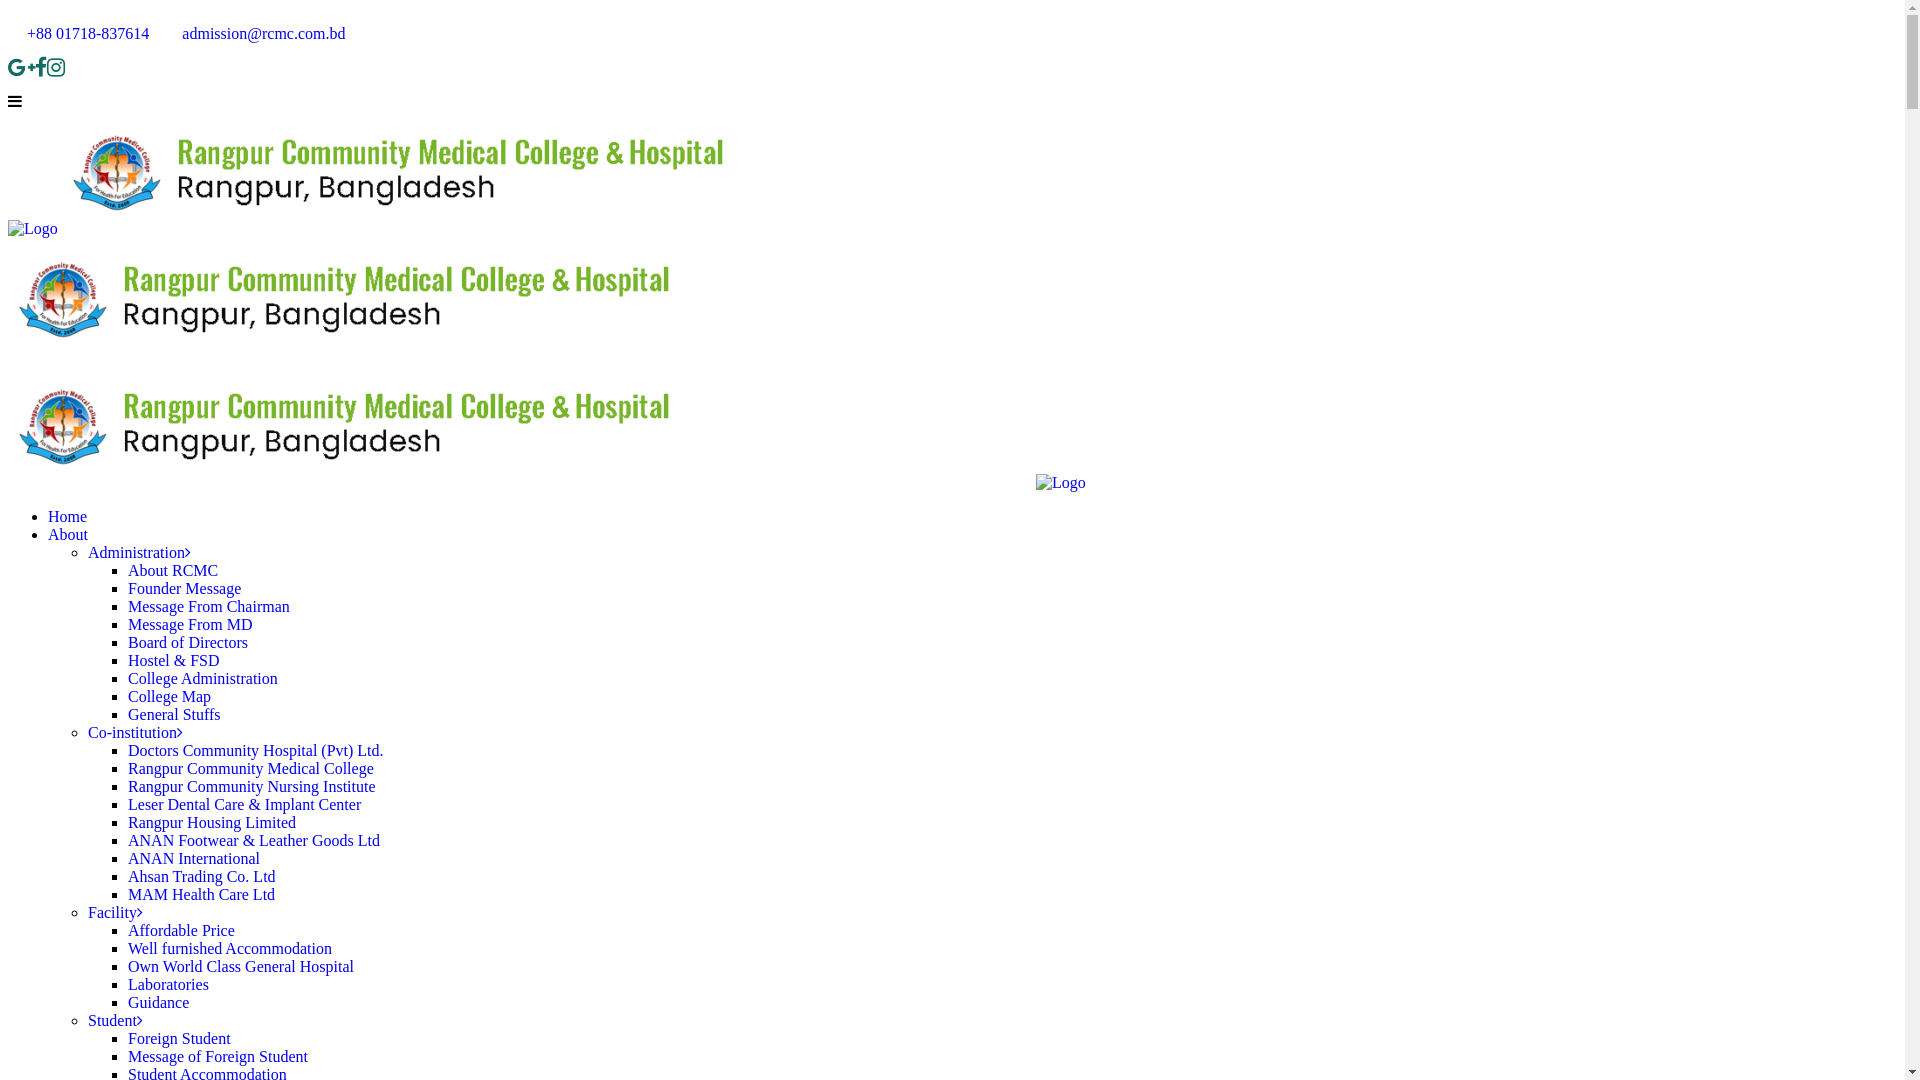  Describe the element at coordinates (184, 588) in the screenshot. I see `Founder Message` at that location.